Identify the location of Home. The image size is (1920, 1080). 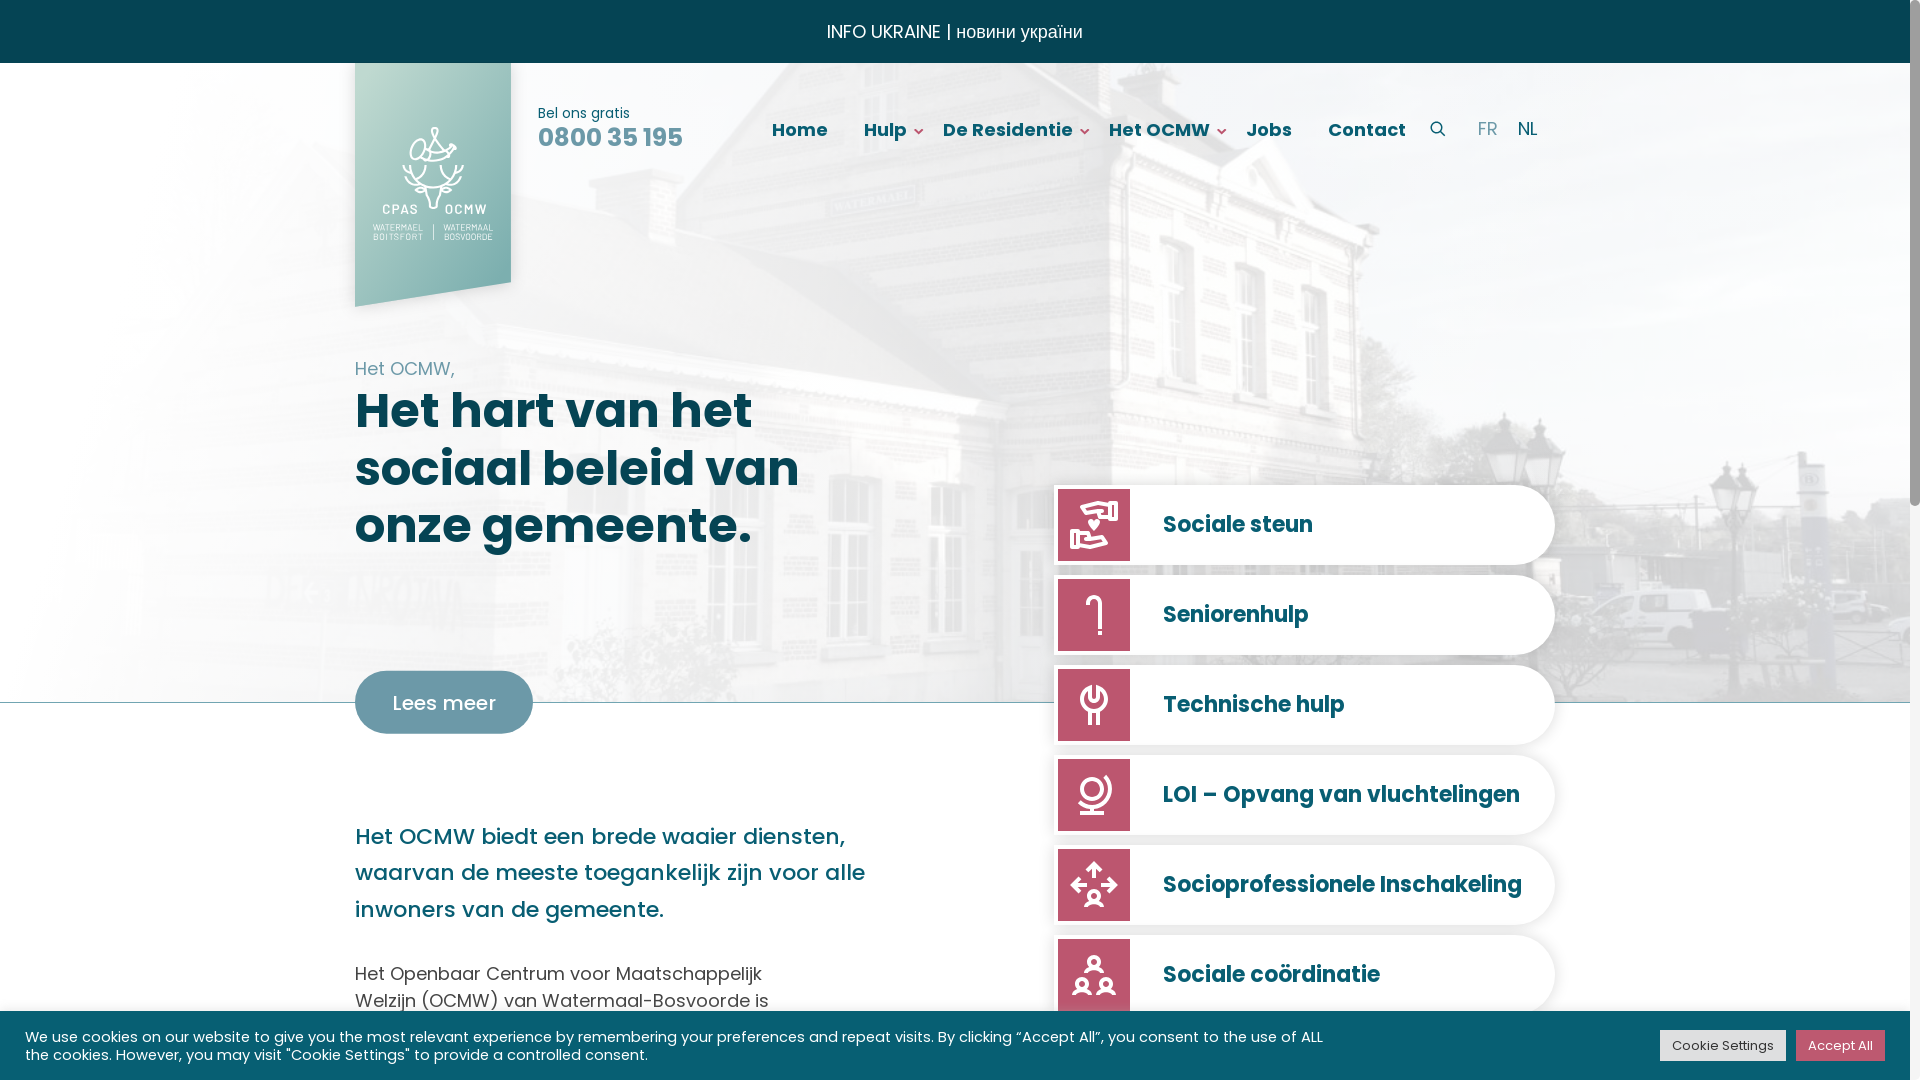
(800, 128).